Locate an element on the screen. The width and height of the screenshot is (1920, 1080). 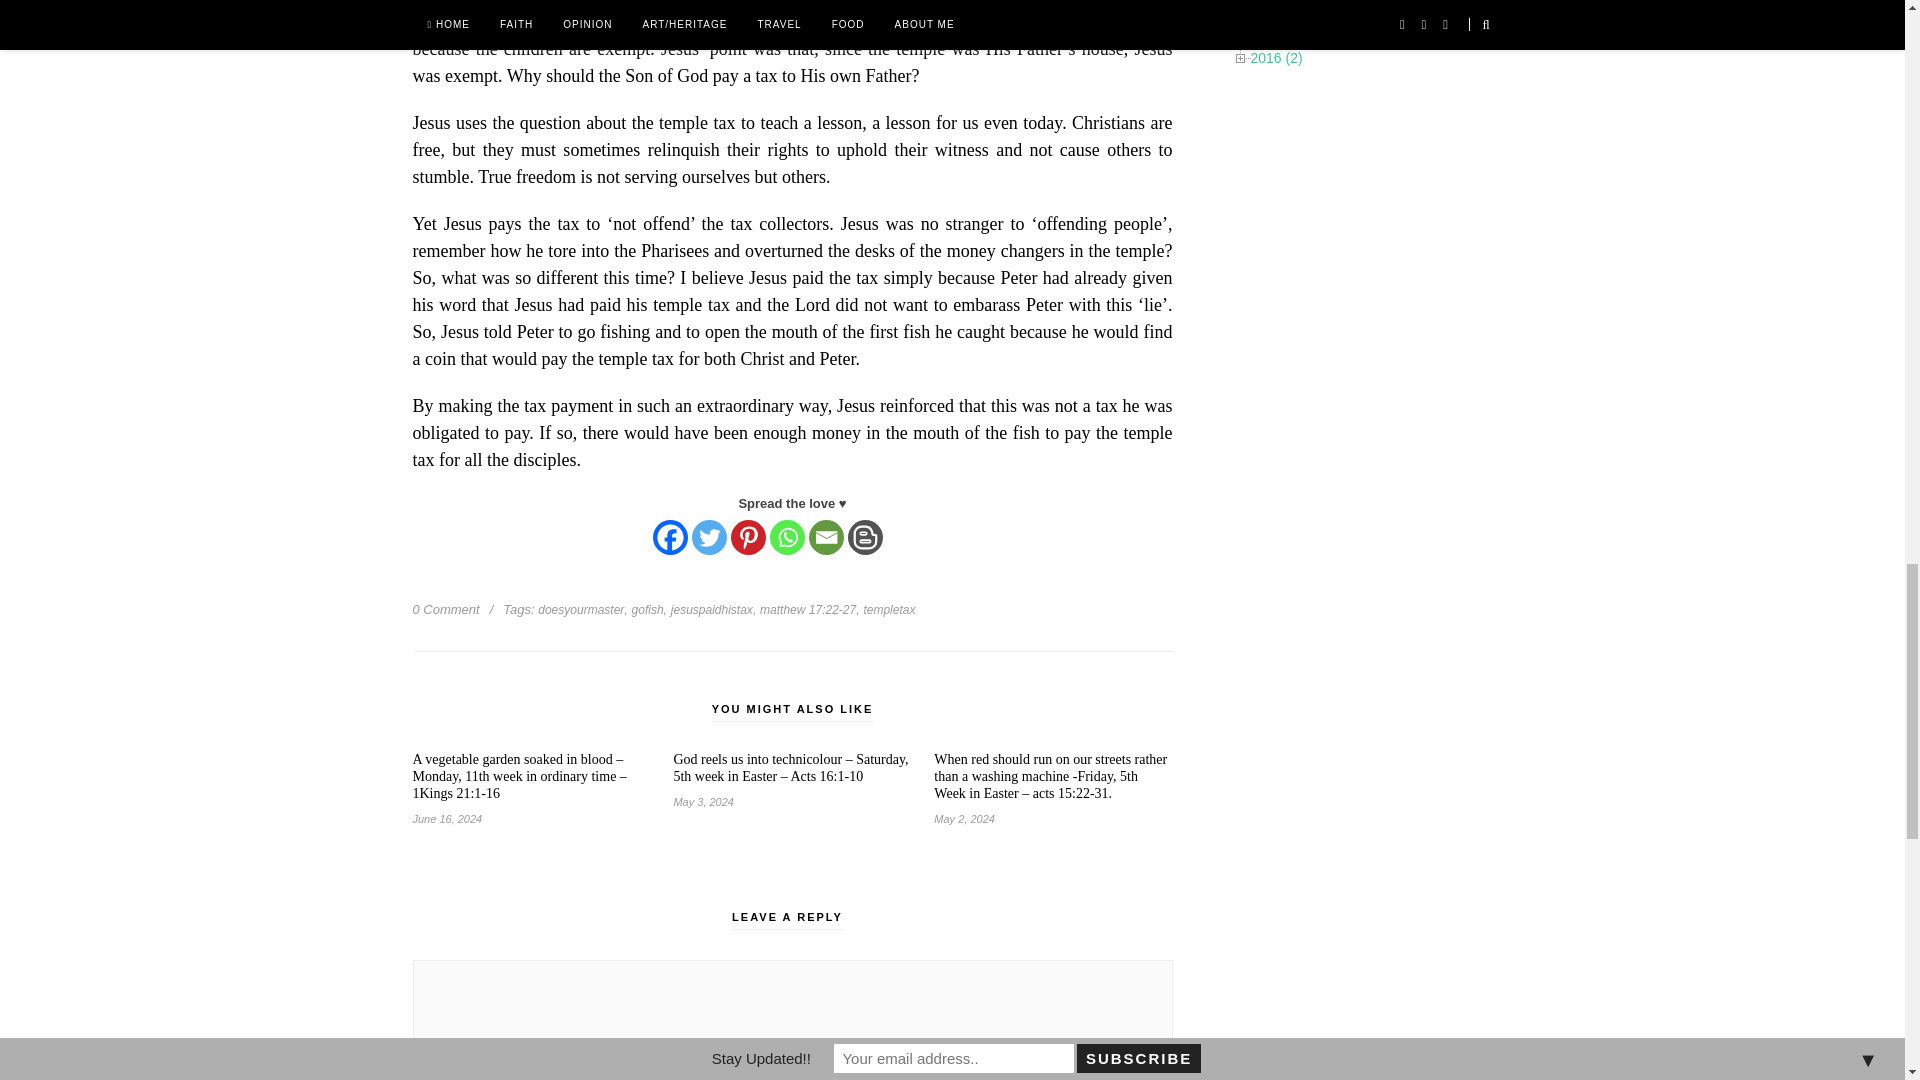
Twitter is located at coordinates (709, 537).